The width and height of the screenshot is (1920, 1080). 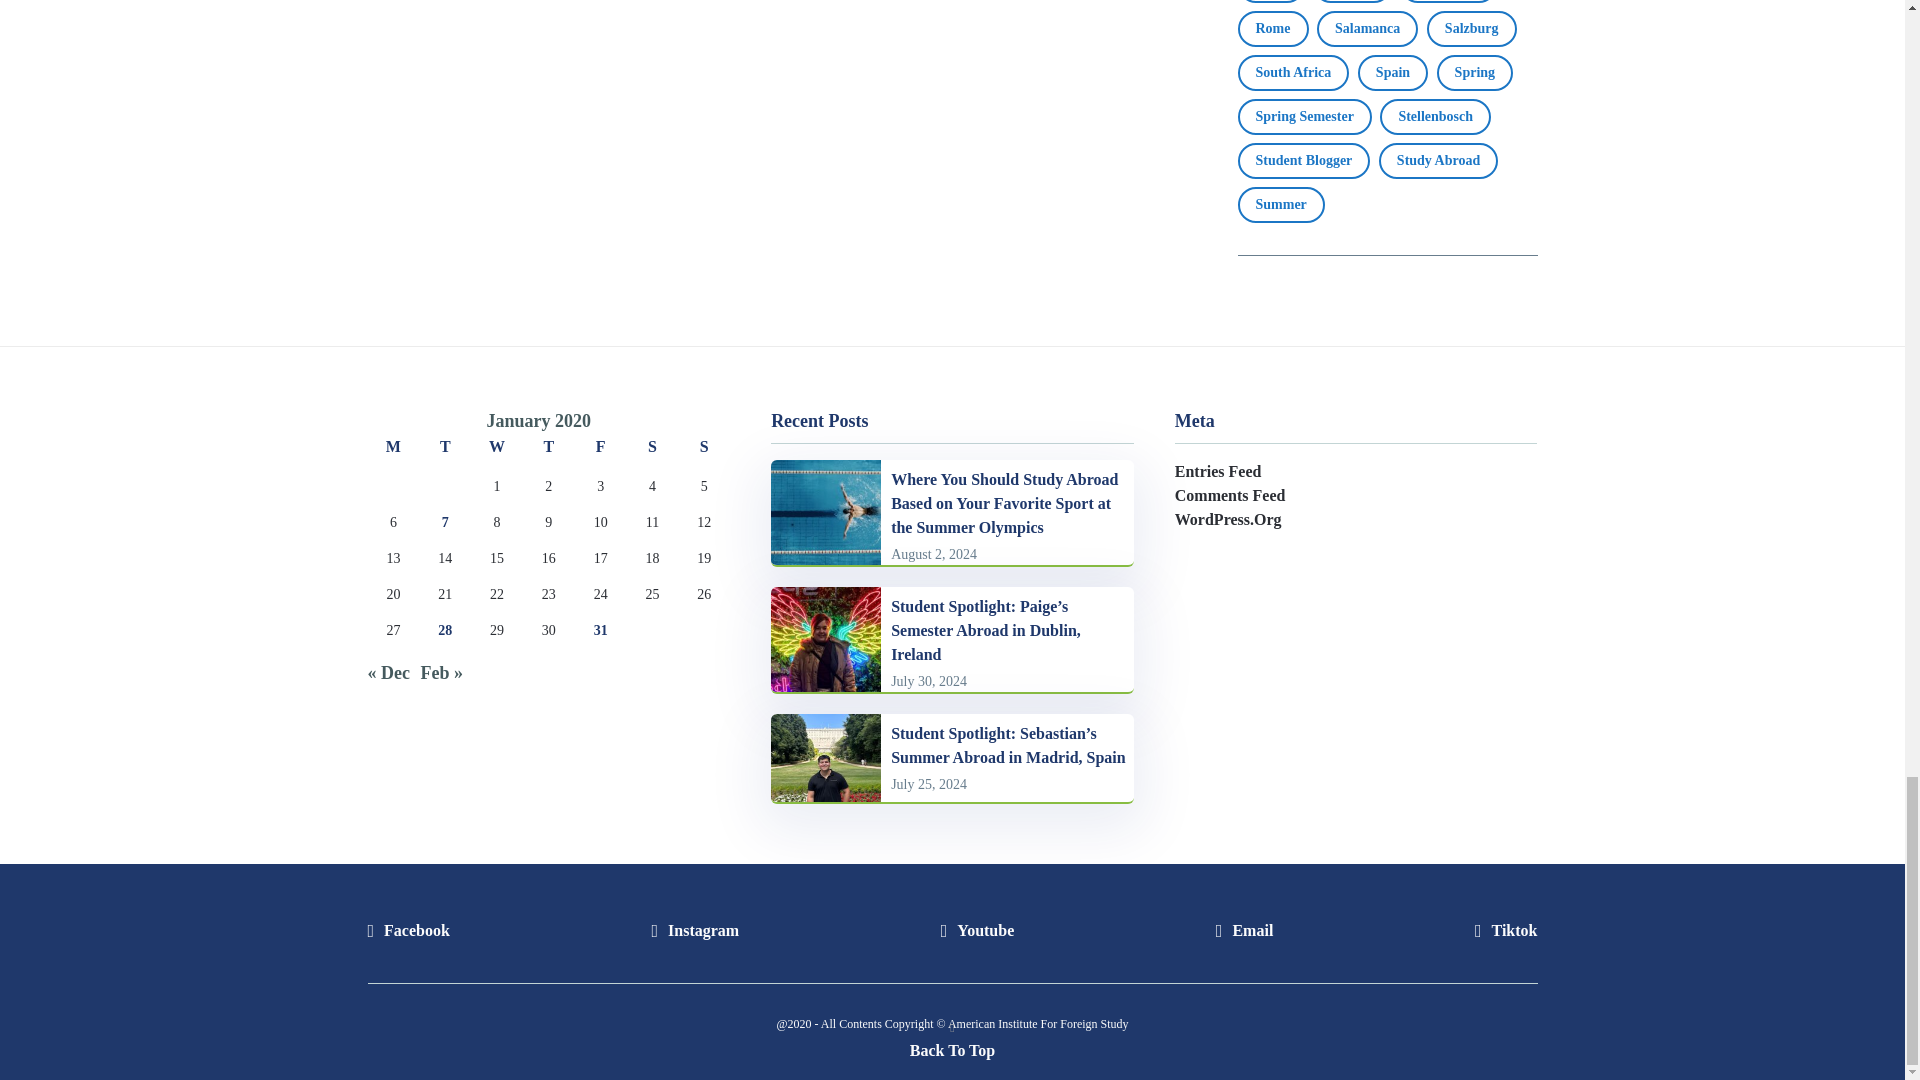 What do you see at coordinates (548, 452) in the screenshot?
I see `Thursday` at bounding box center [548, 452].